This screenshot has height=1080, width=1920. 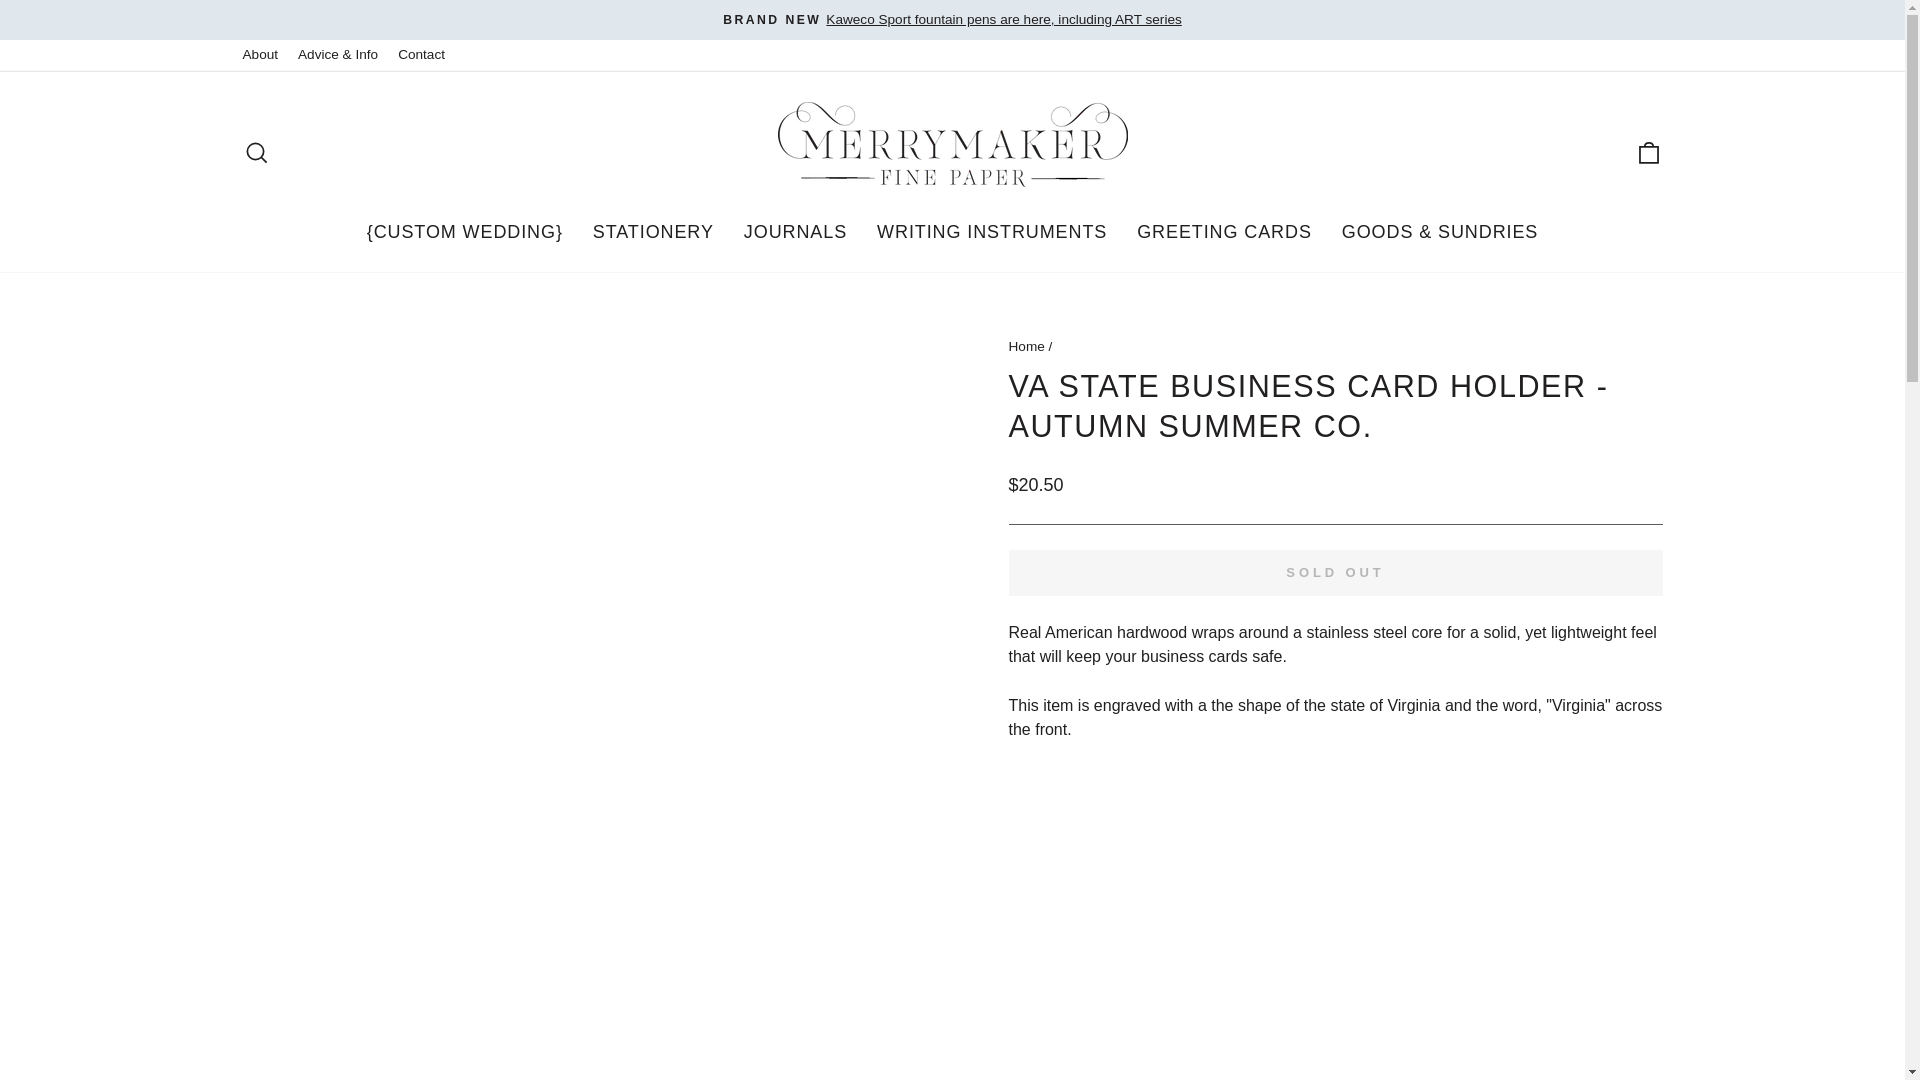 I want to click on Back to the frontpage, so click(x=1026, y=346).